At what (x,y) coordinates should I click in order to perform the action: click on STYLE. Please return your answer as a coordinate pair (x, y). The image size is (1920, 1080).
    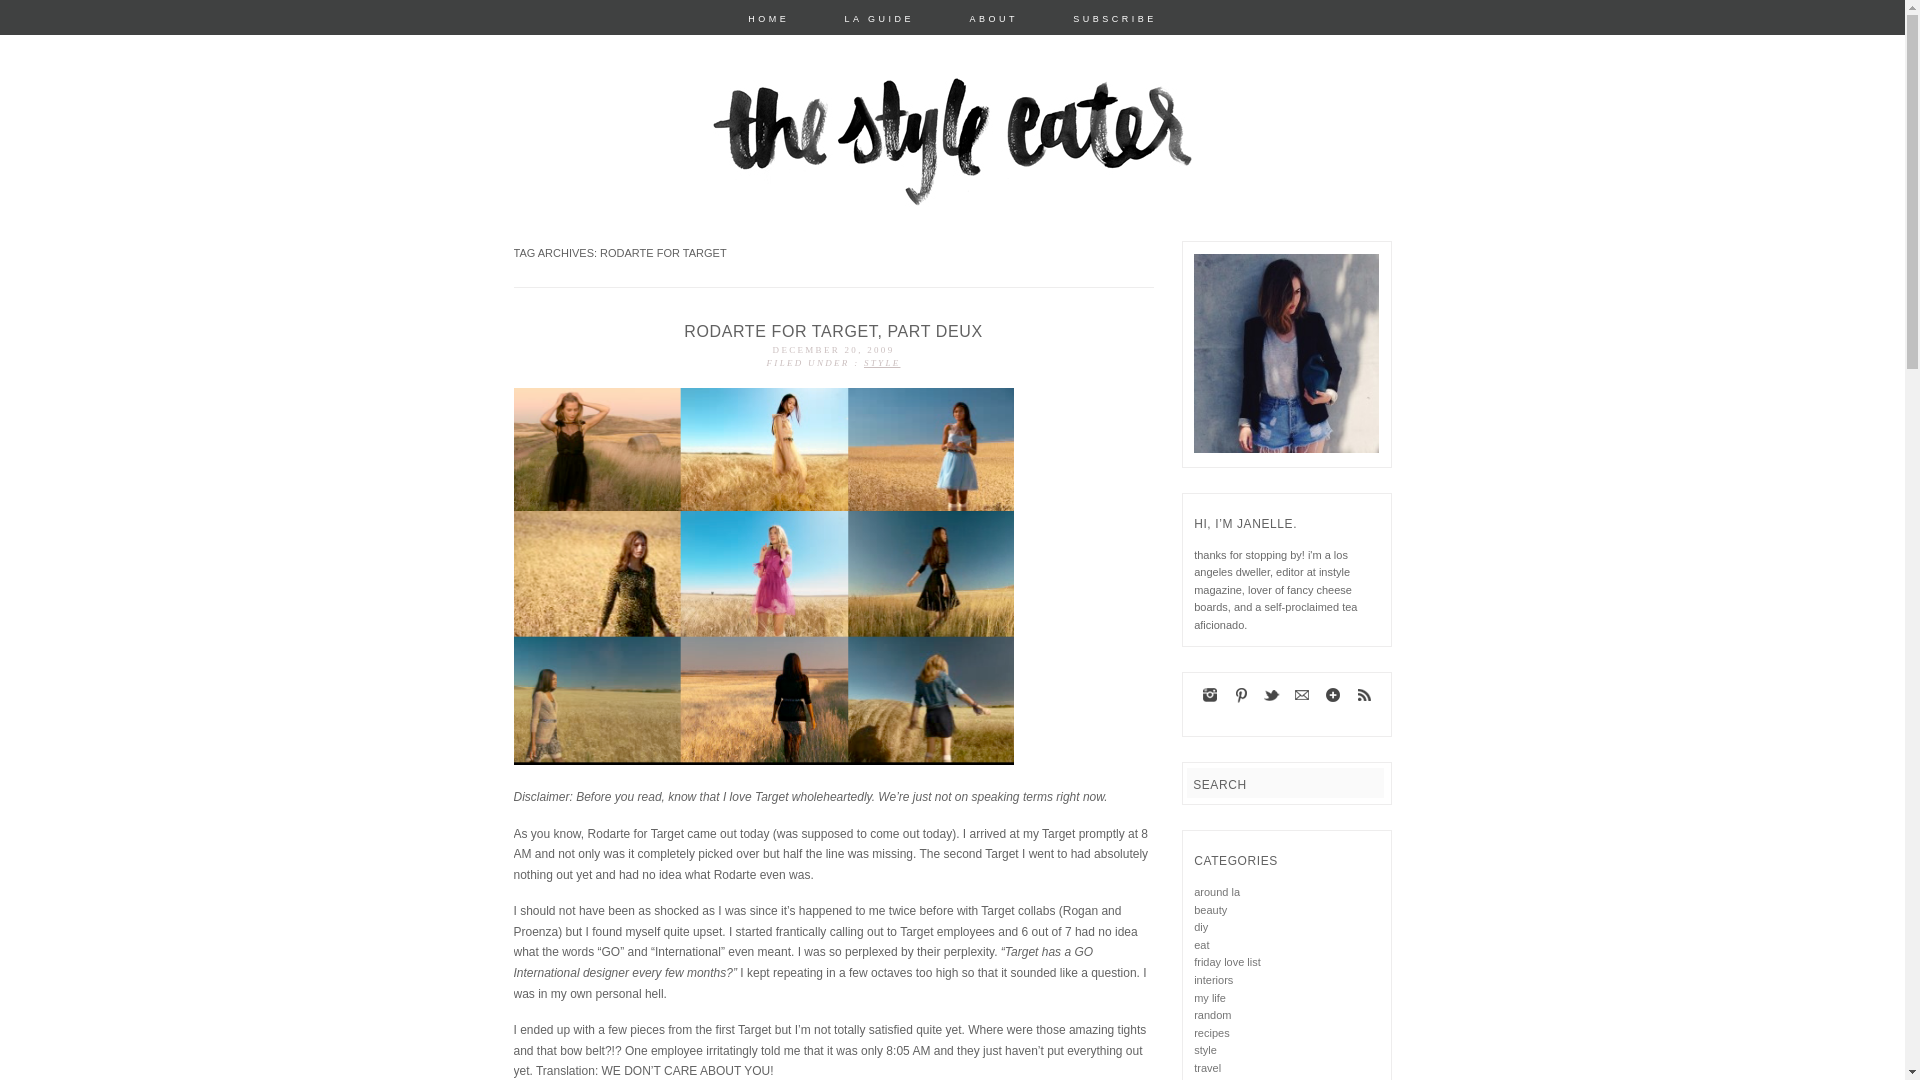
    Looking at the image, I should click on (882, 362).